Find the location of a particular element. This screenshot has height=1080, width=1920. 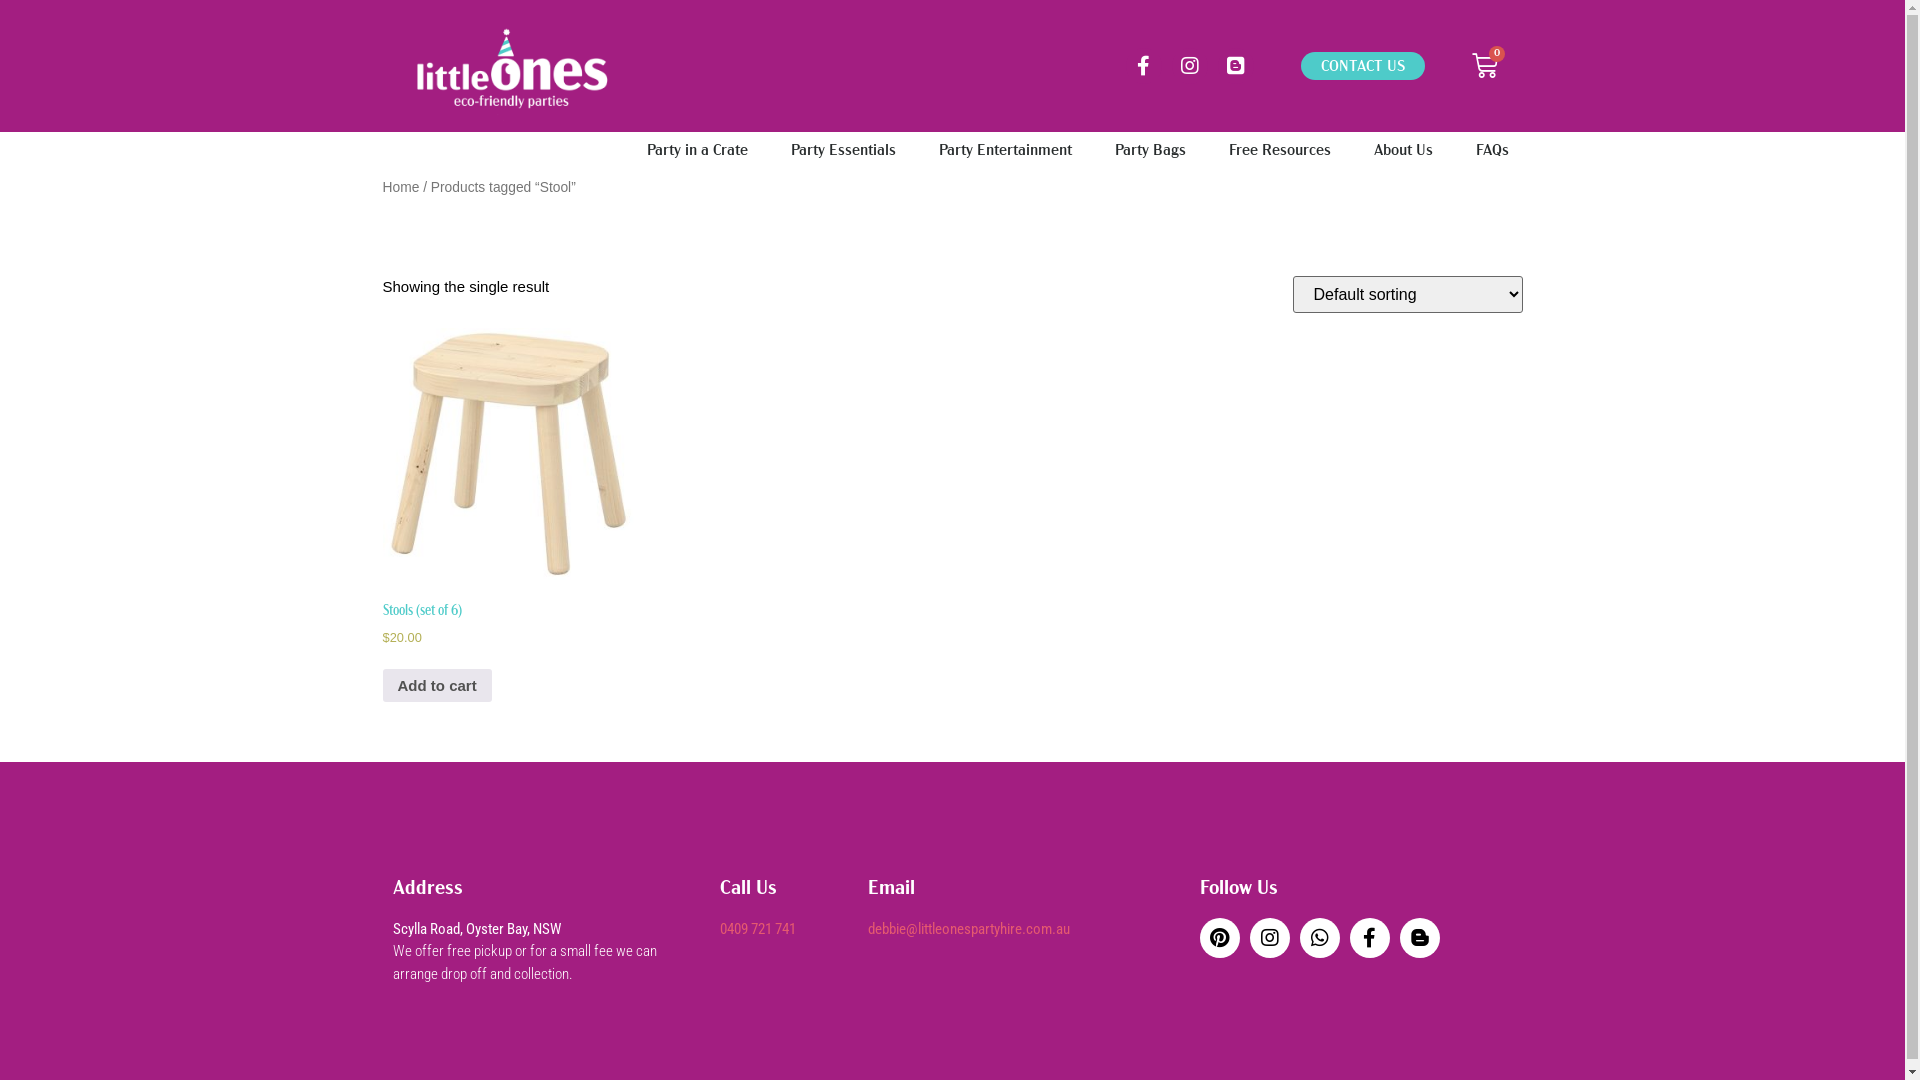

FAQs is located at coordinates (1492, 150).